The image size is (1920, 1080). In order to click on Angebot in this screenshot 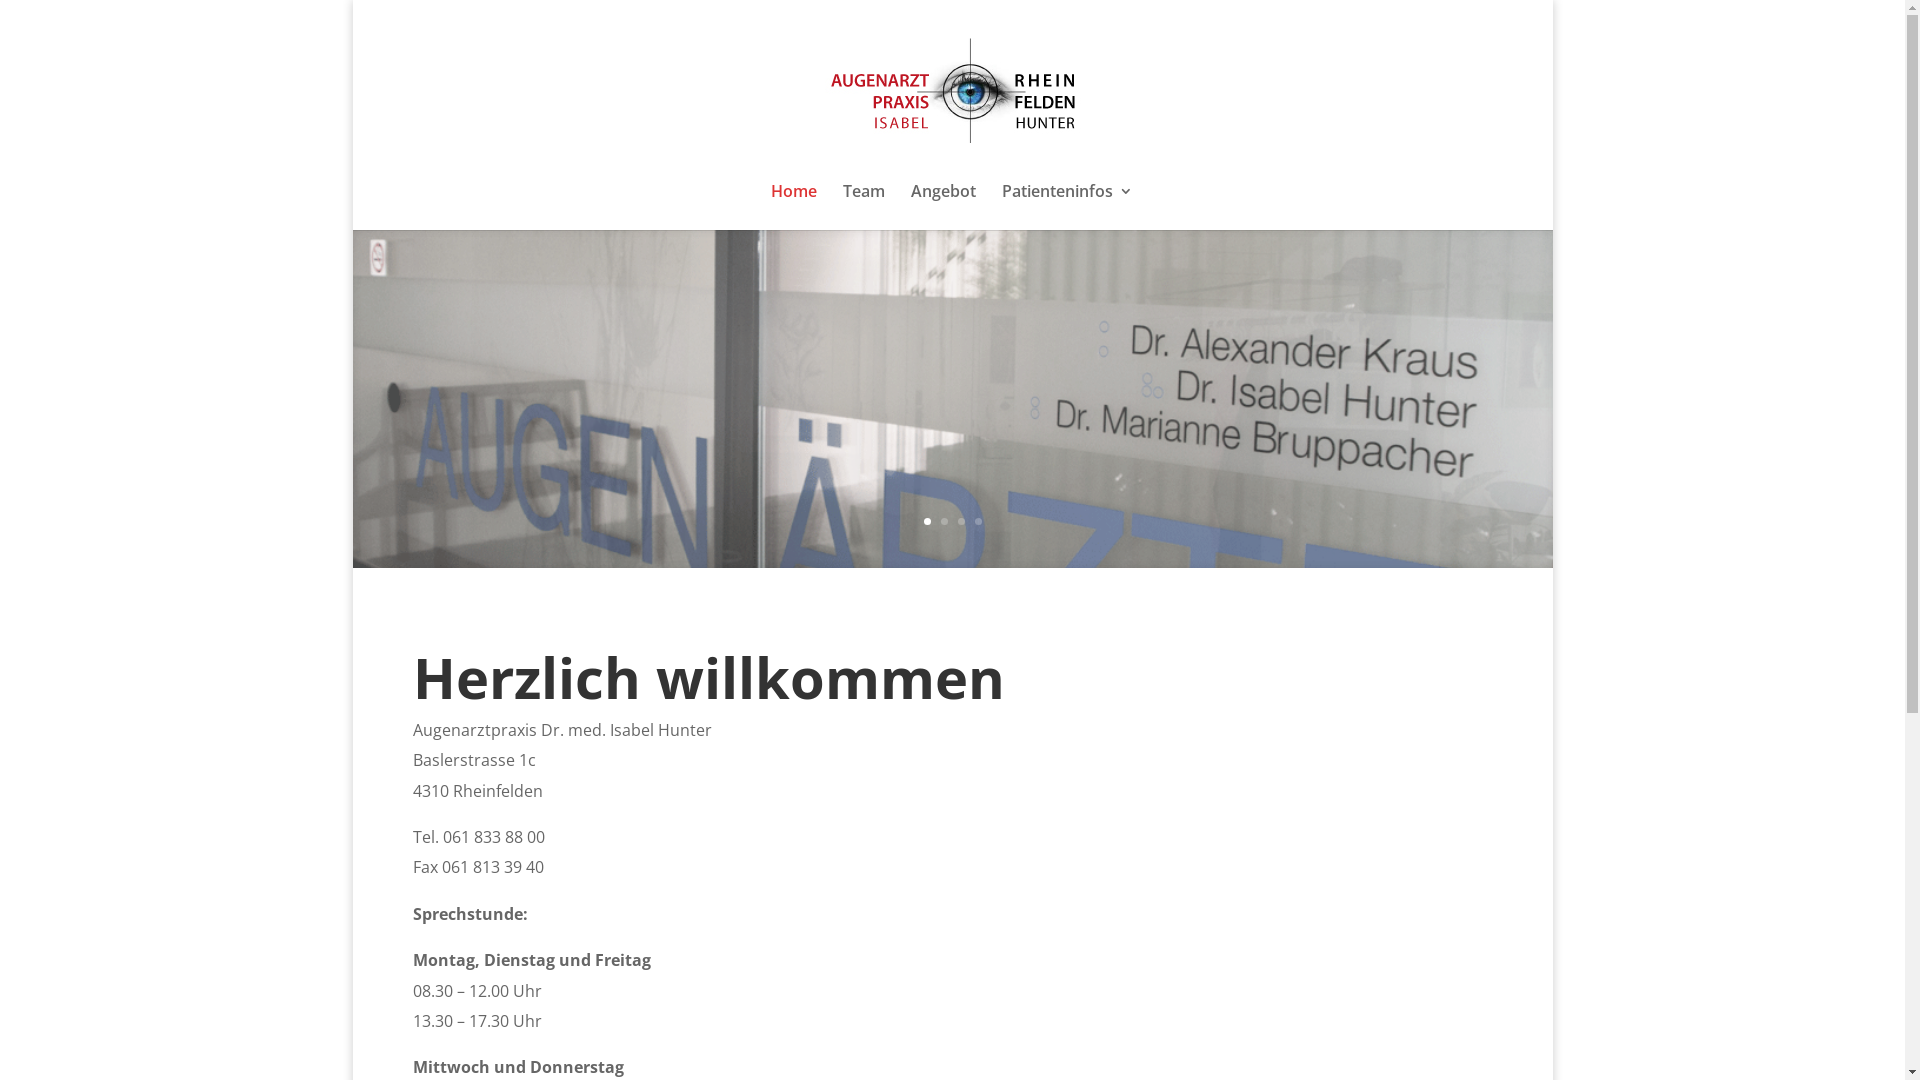, I will do `click(942, 207)`.